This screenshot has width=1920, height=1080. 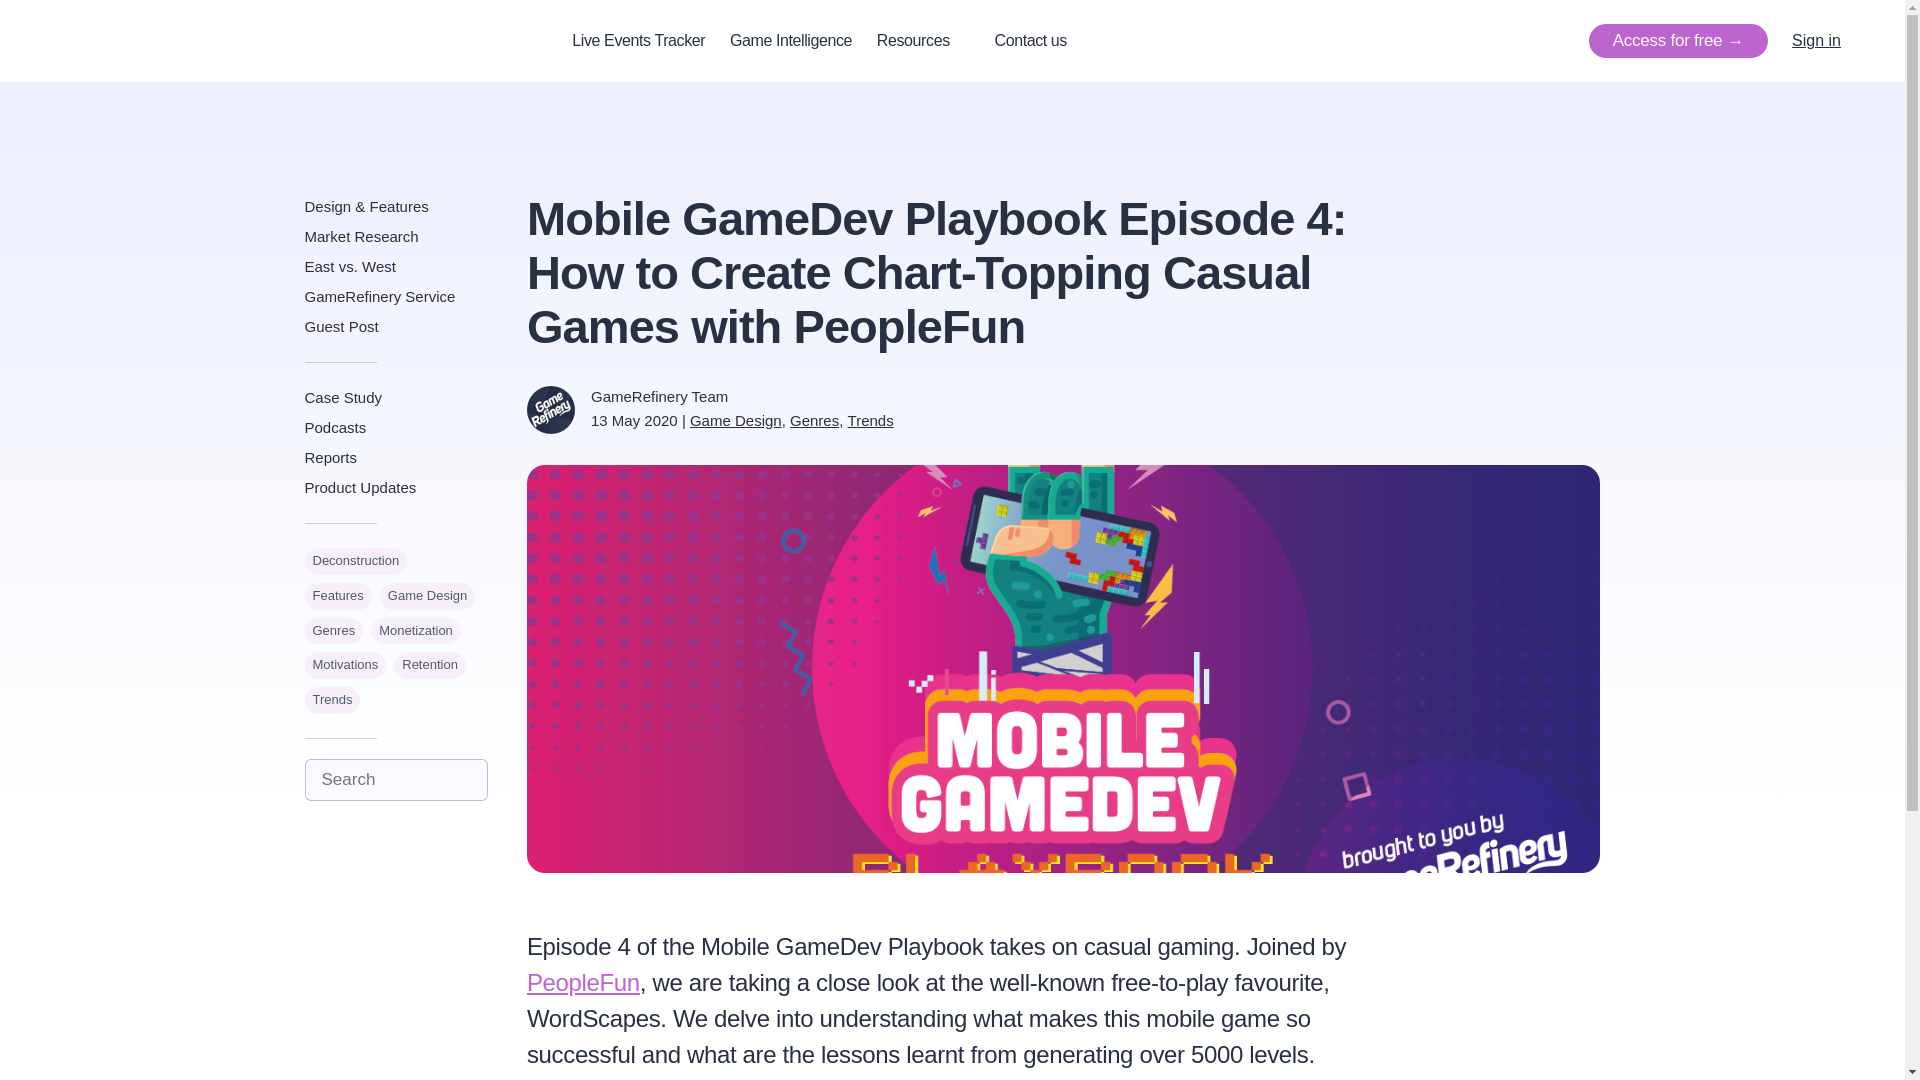 I want to click on Genres, so click(x=332, y=630).